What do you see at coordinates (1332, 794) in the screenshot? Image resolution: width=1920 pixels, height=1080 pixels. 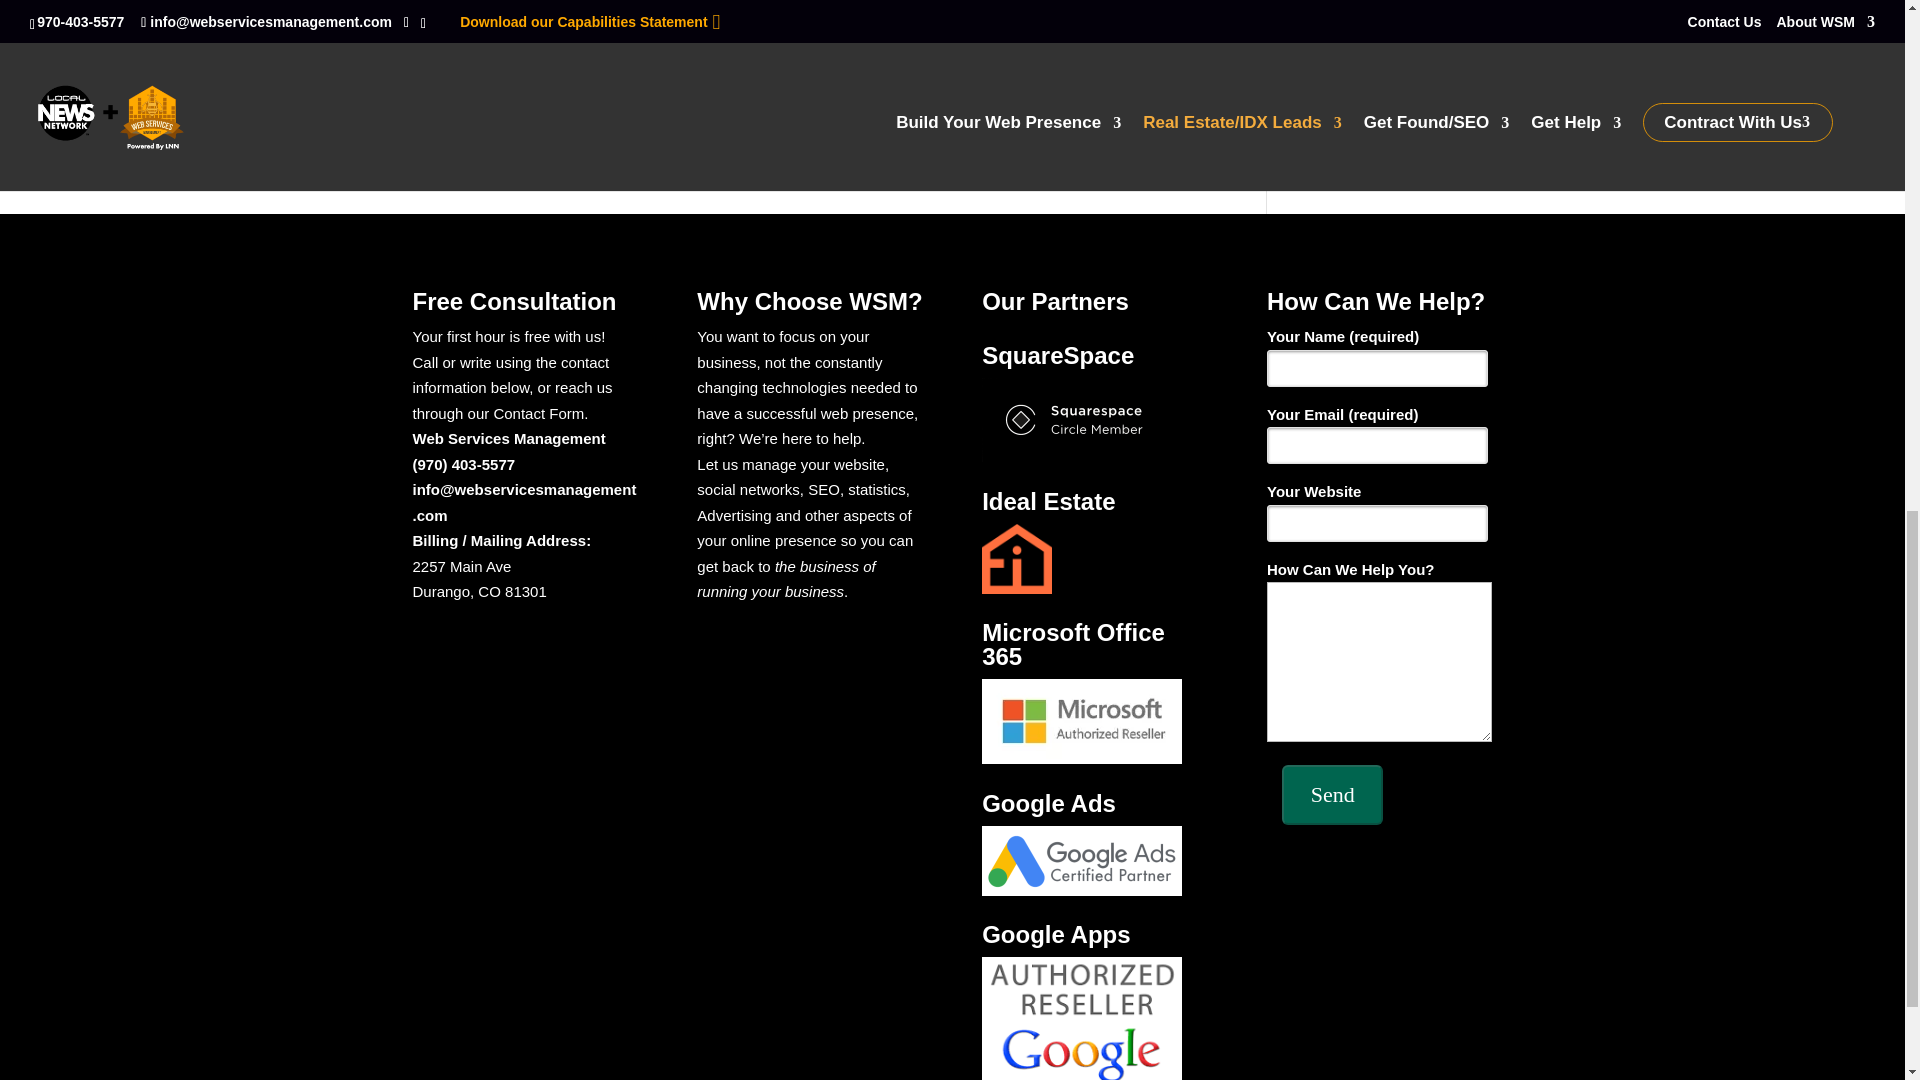 I see `Send` at bounding box center [1332, 794].